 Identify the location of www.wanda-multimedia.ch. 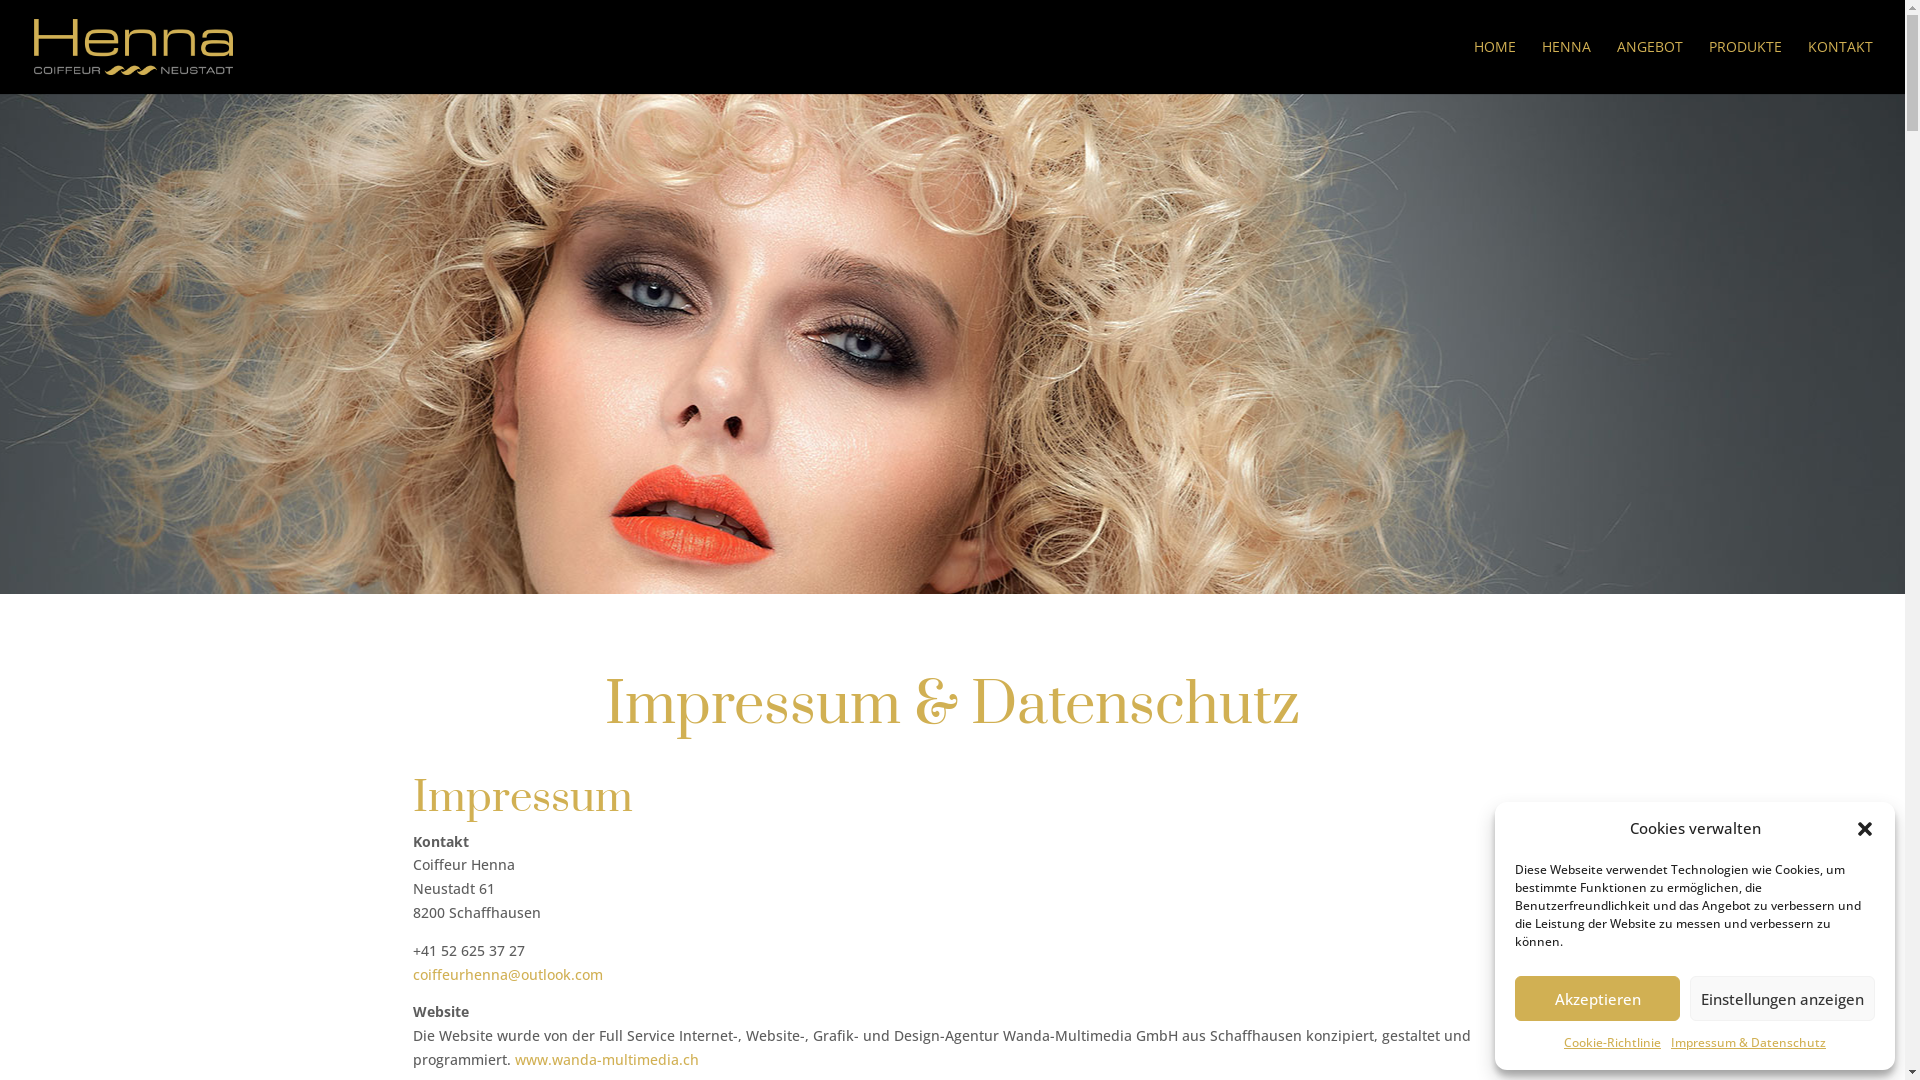
(606, 1060).